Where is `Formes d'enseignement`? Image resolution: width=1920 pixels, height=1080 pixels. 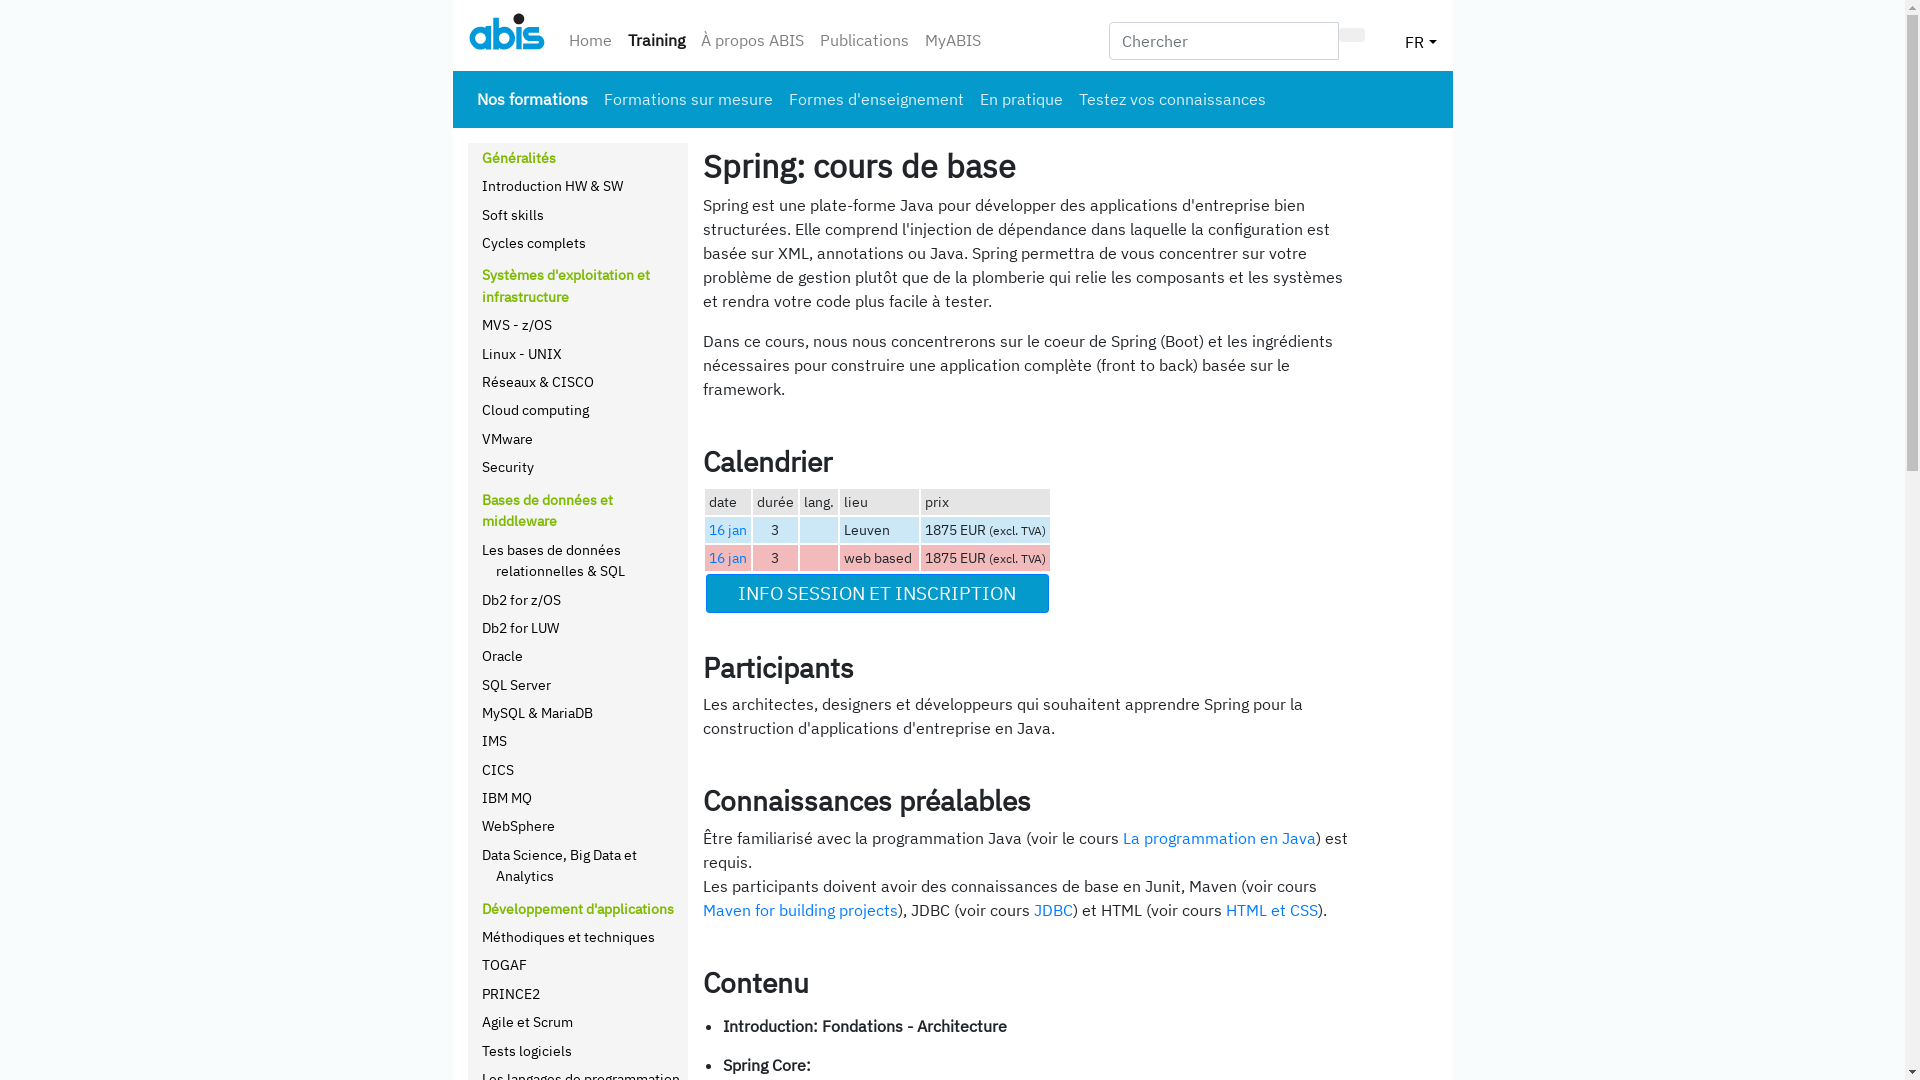
Formes d'enseignement is located at coordinates (876, 99).